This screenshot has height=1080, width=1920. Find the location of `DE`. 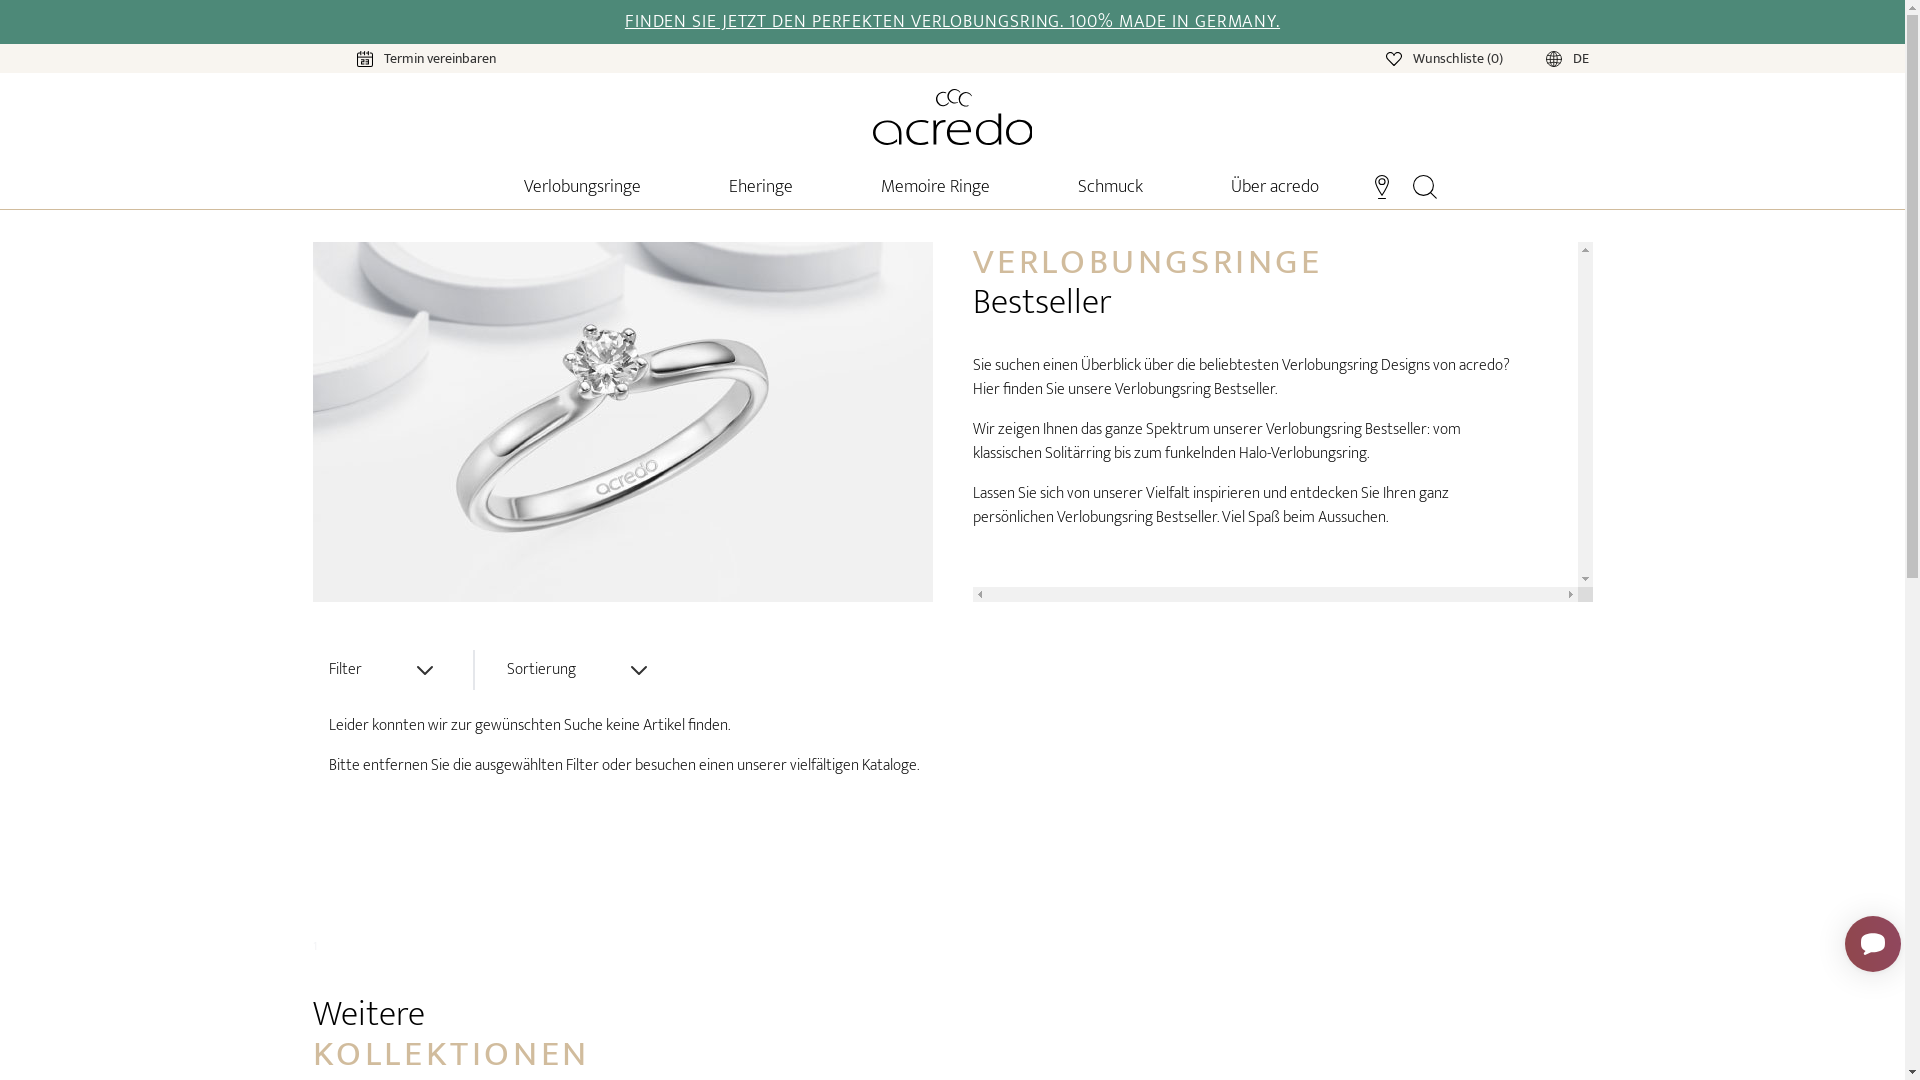

DE is located at coordinates (1548, 58).